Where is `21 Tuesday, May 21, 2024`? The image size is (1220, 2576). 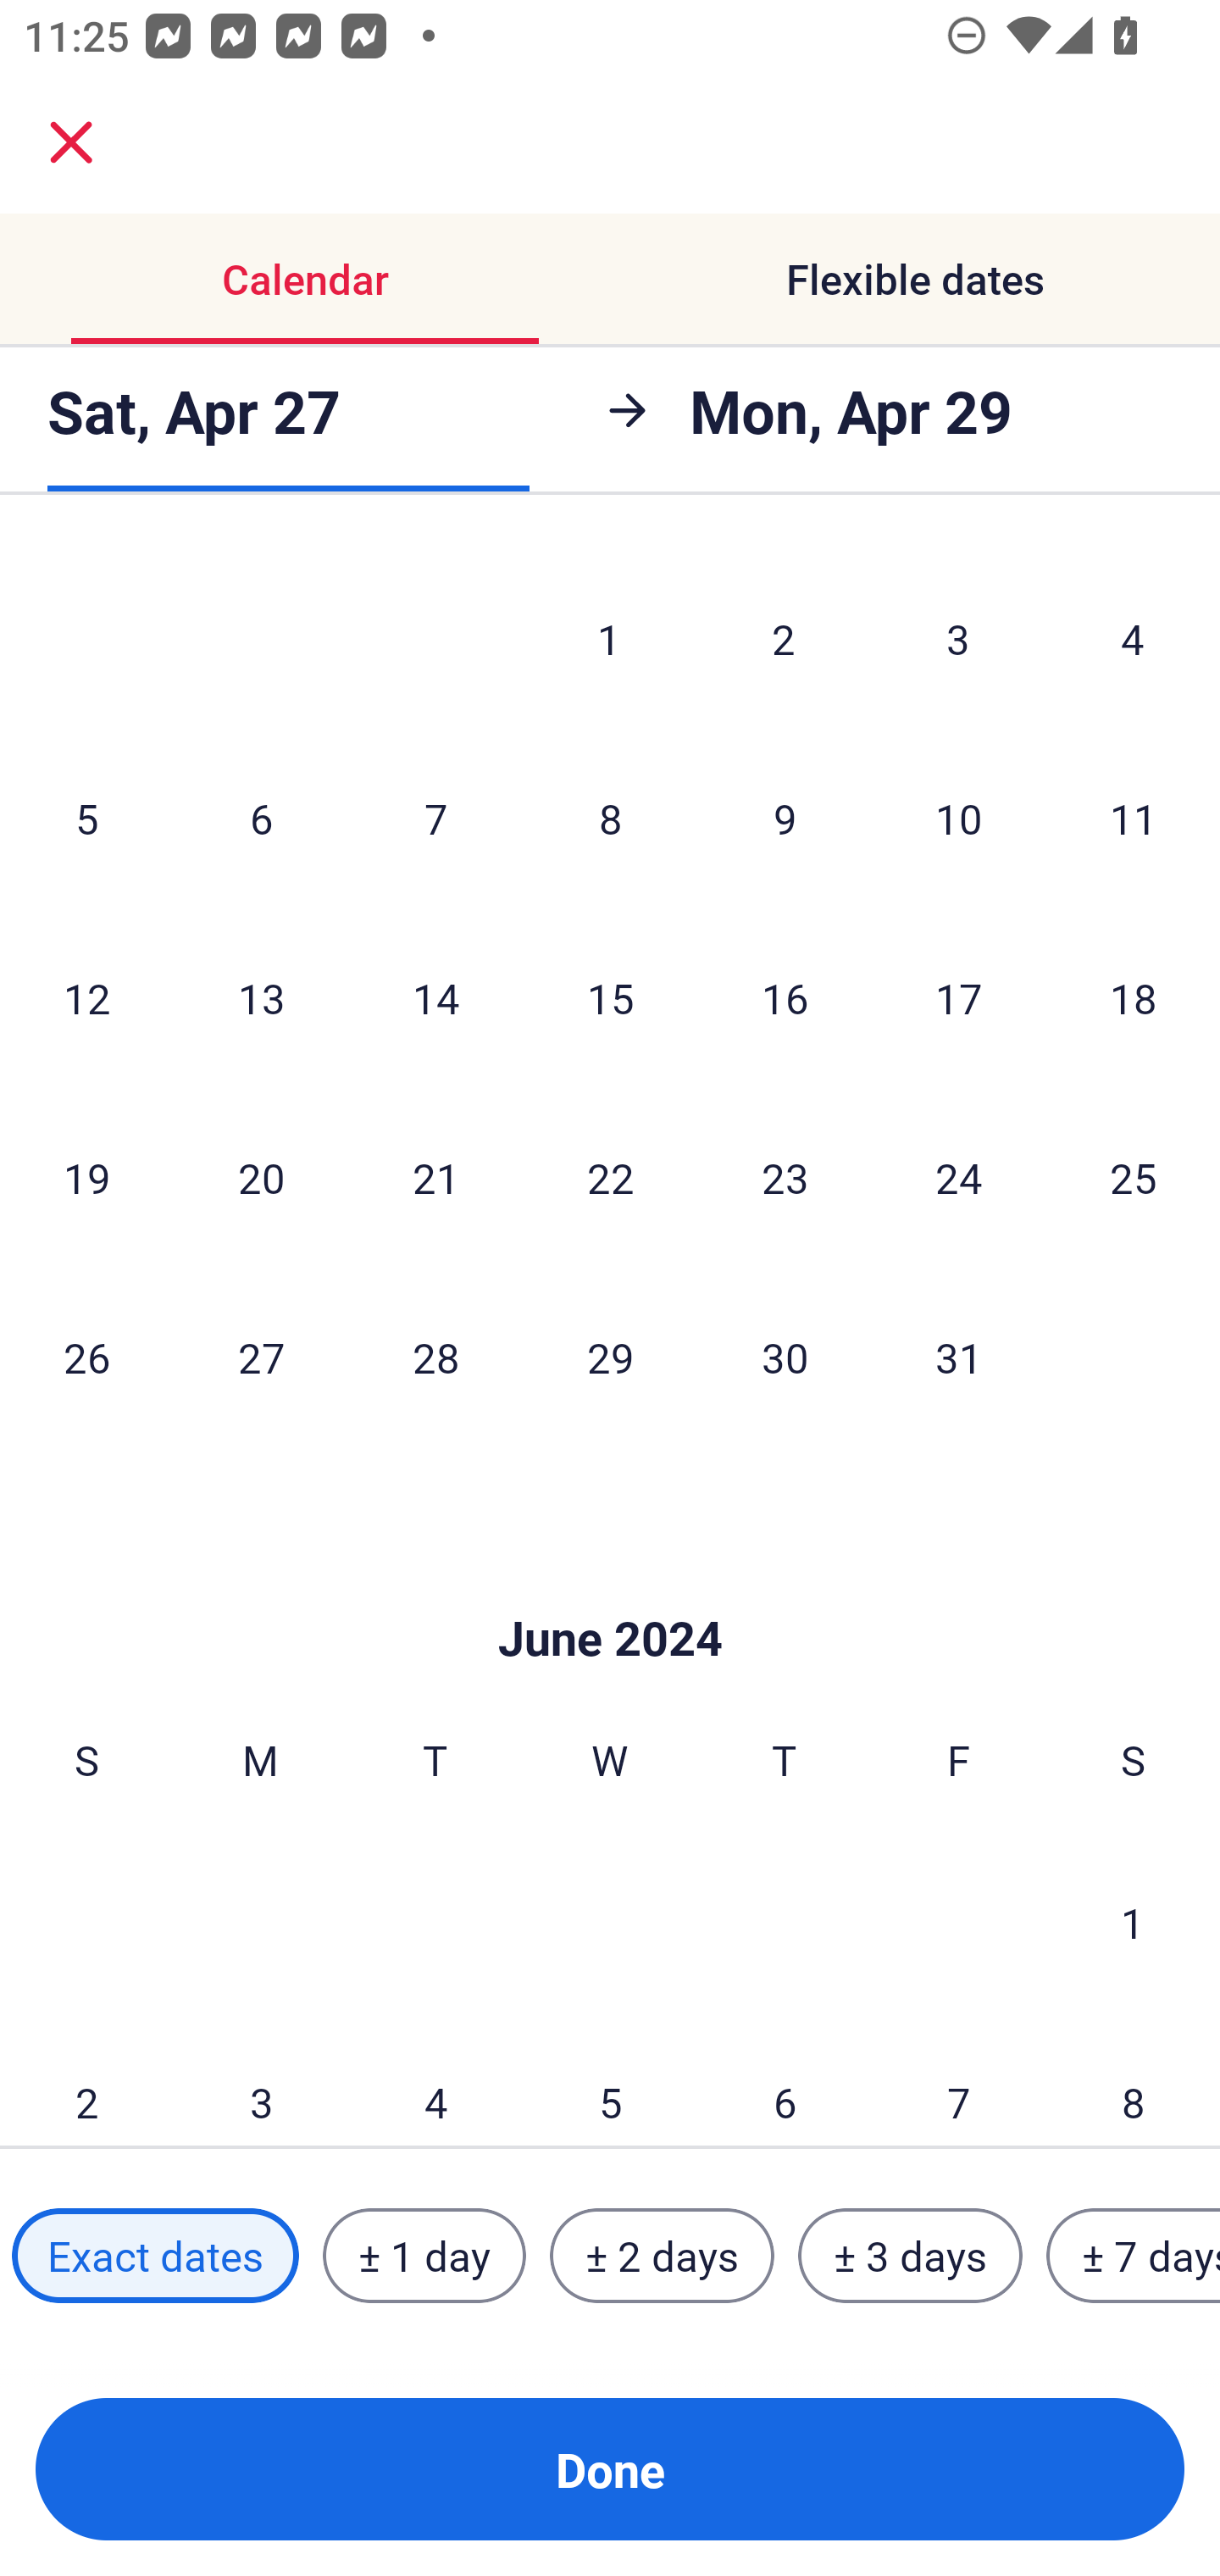 21 Tuesday, May 21, 2024 is located at coordinates (435, 1176).